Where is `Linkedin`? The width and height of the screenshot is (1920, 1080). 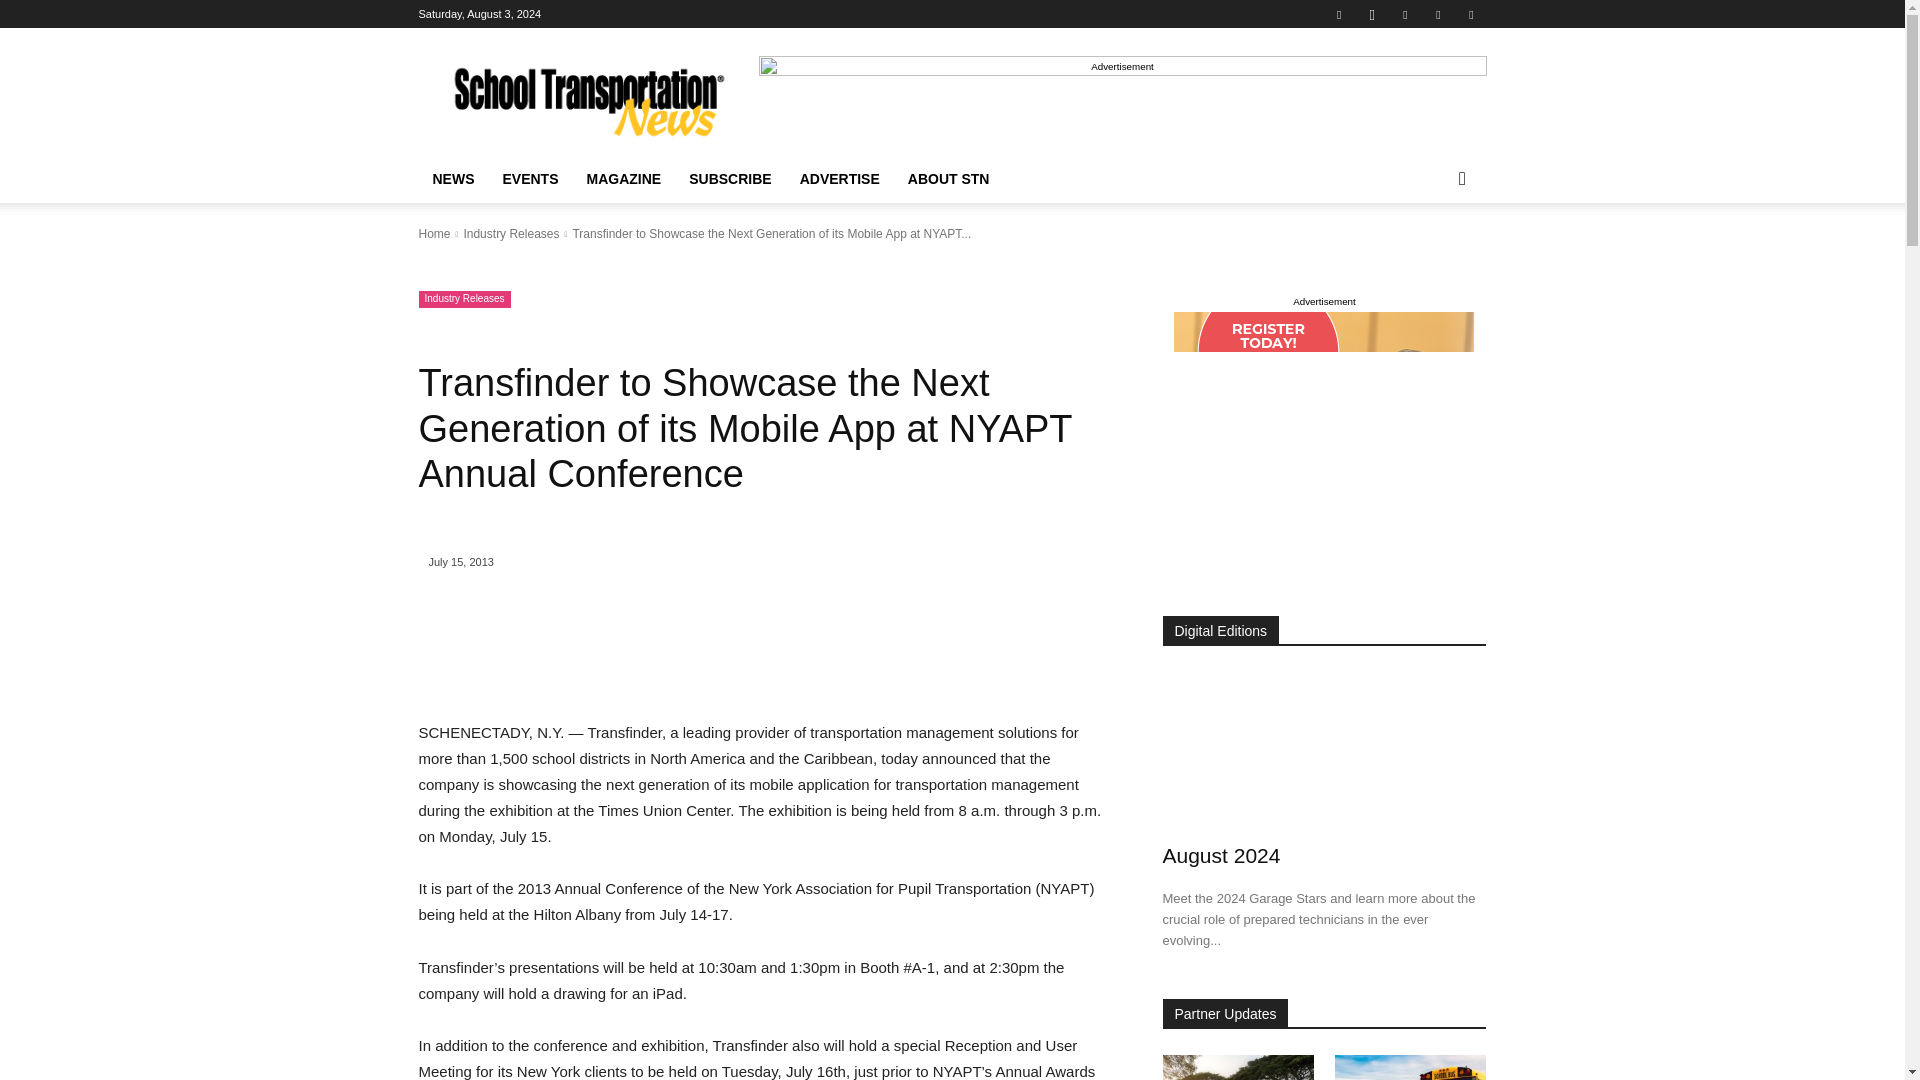 Linkedin is located at coordinates (1405, 14).